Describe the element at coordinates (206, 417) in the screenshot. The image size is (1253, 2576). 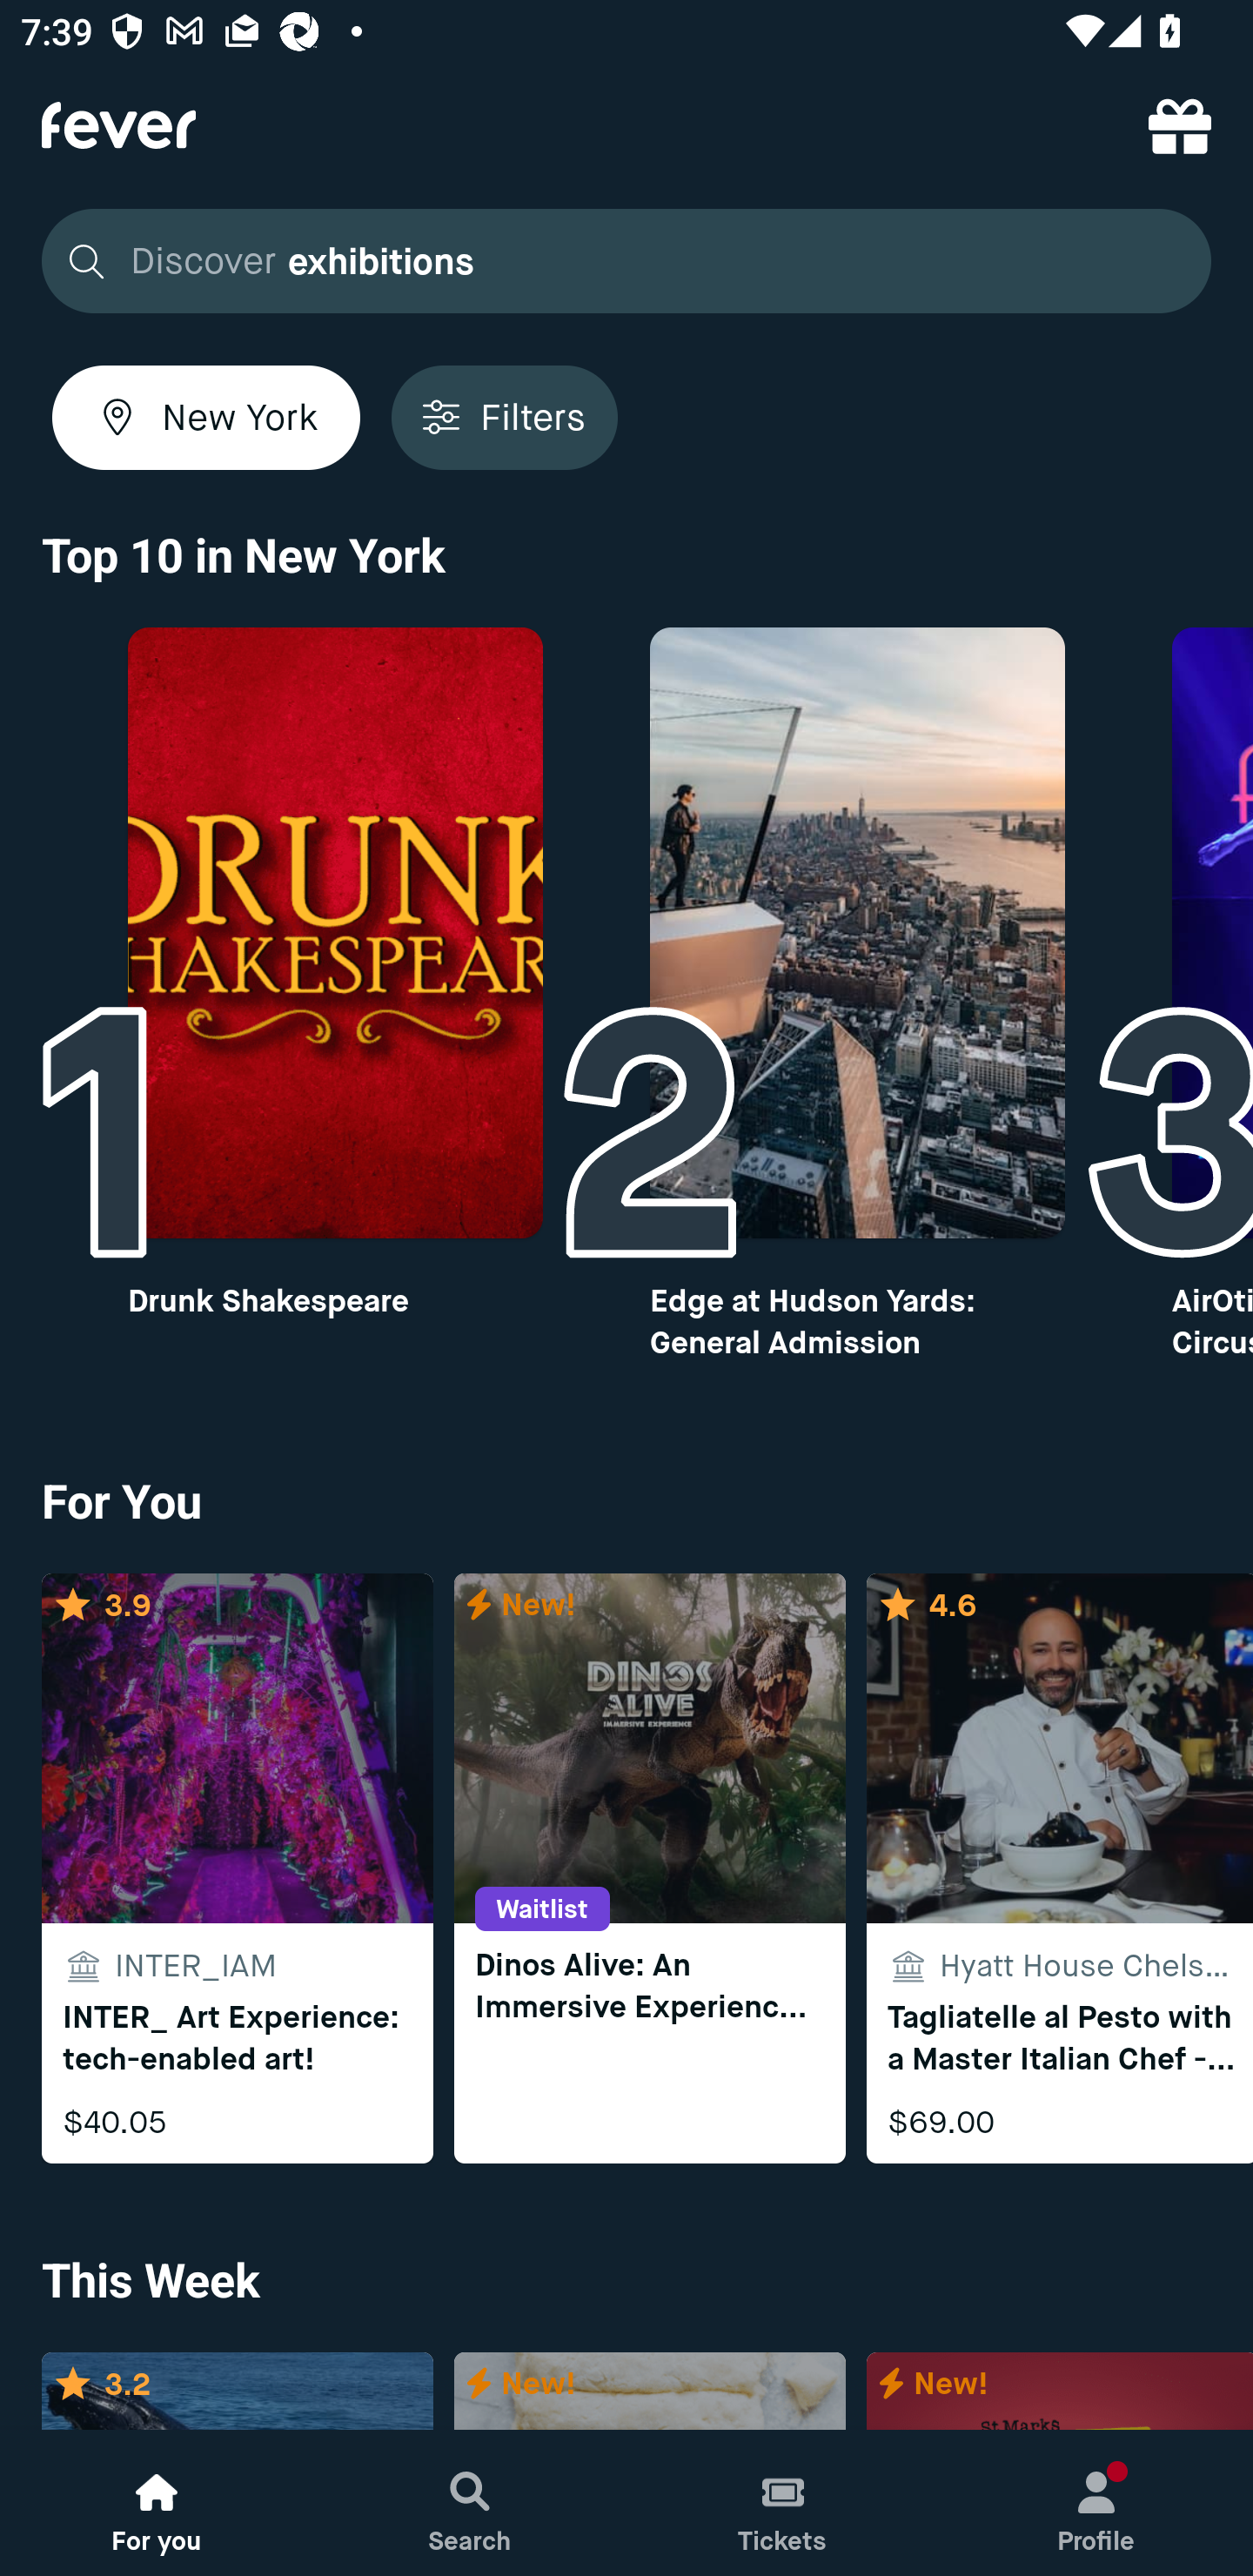
I see `New York` at that location.